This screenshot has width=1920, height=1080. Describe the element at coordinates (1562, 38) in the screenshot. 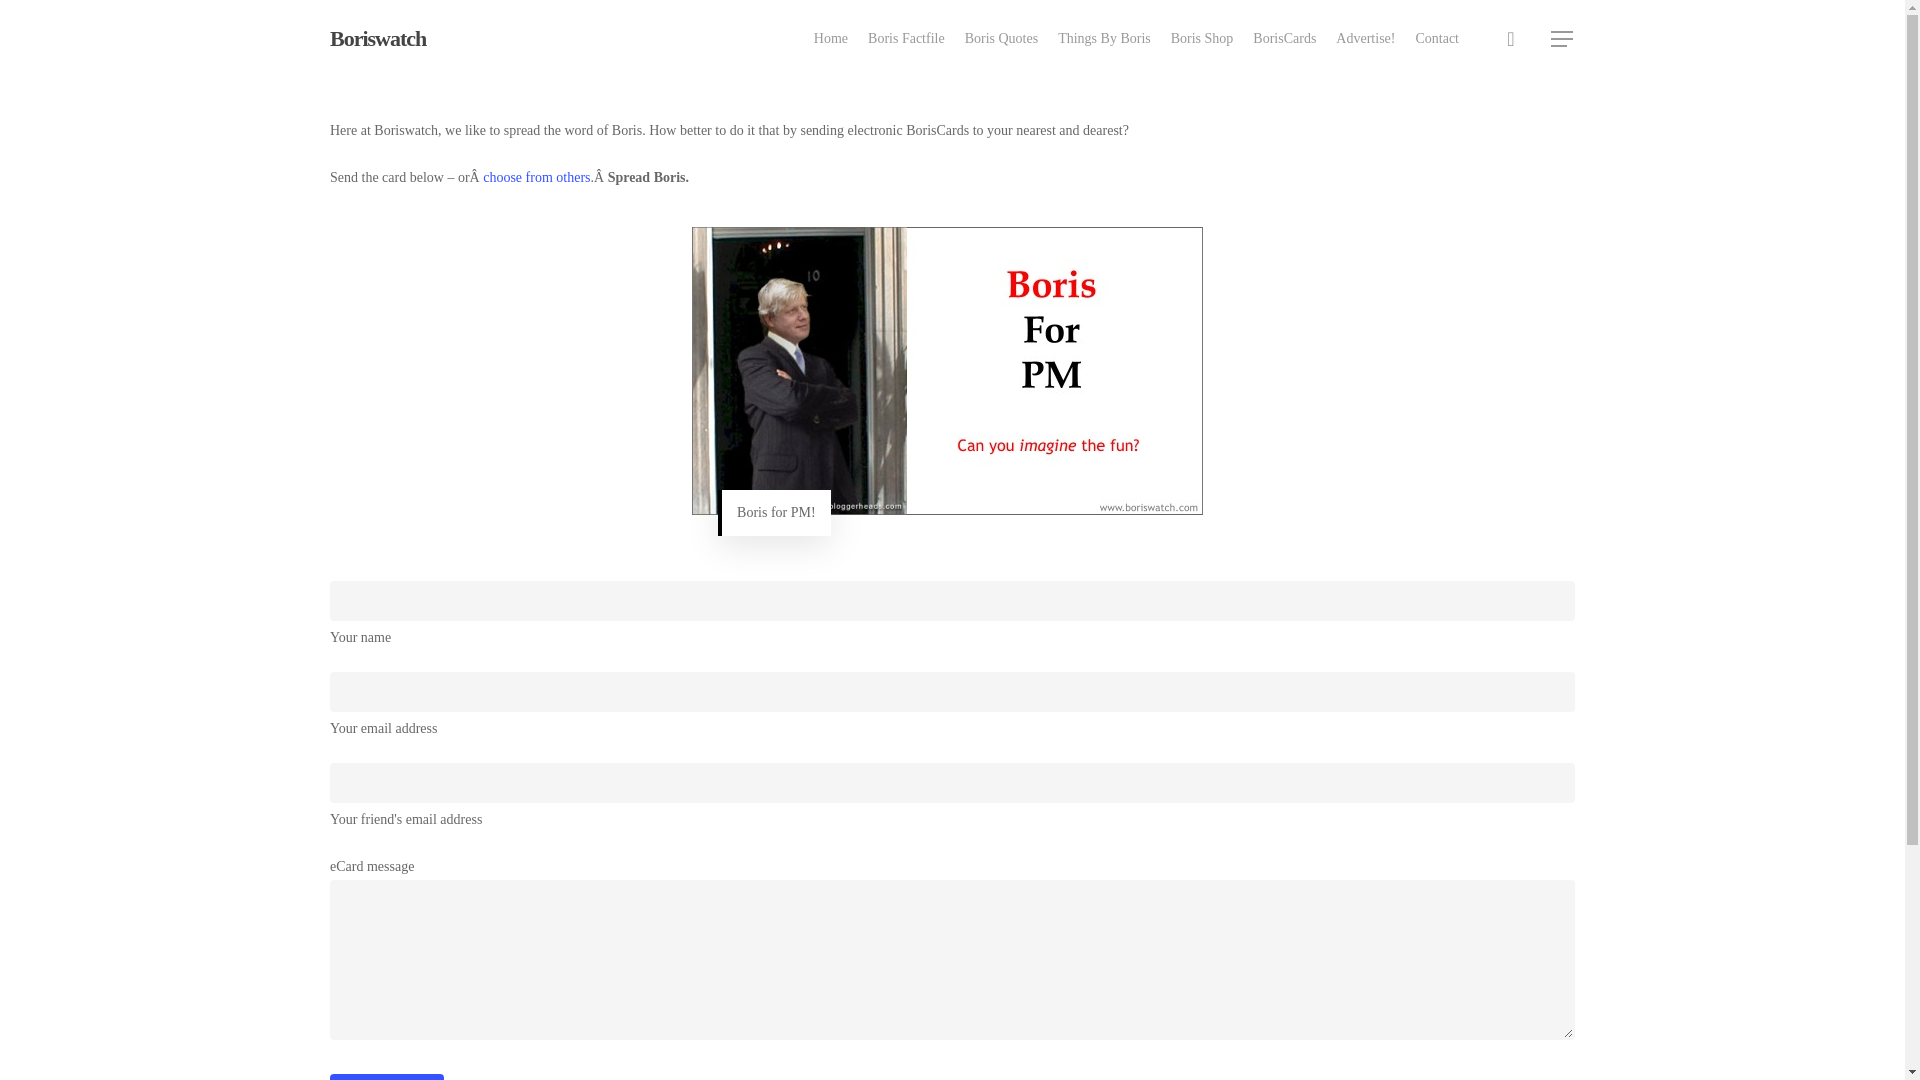

I see `Menu` at that location.